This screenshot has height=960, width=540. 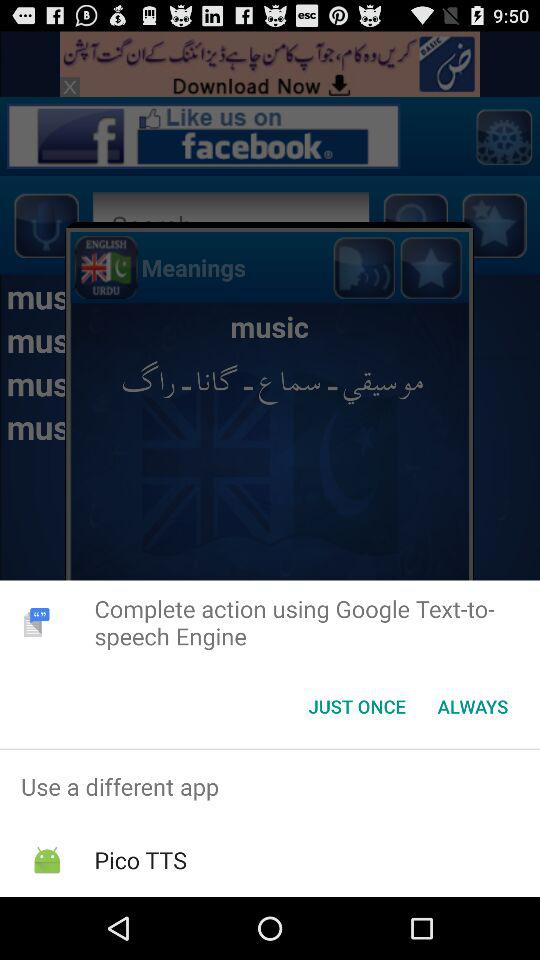 What do you see at coordinates (356, 706) in the screenshot?
I see `launch the item next to always button` at bounding box center [356, 706].